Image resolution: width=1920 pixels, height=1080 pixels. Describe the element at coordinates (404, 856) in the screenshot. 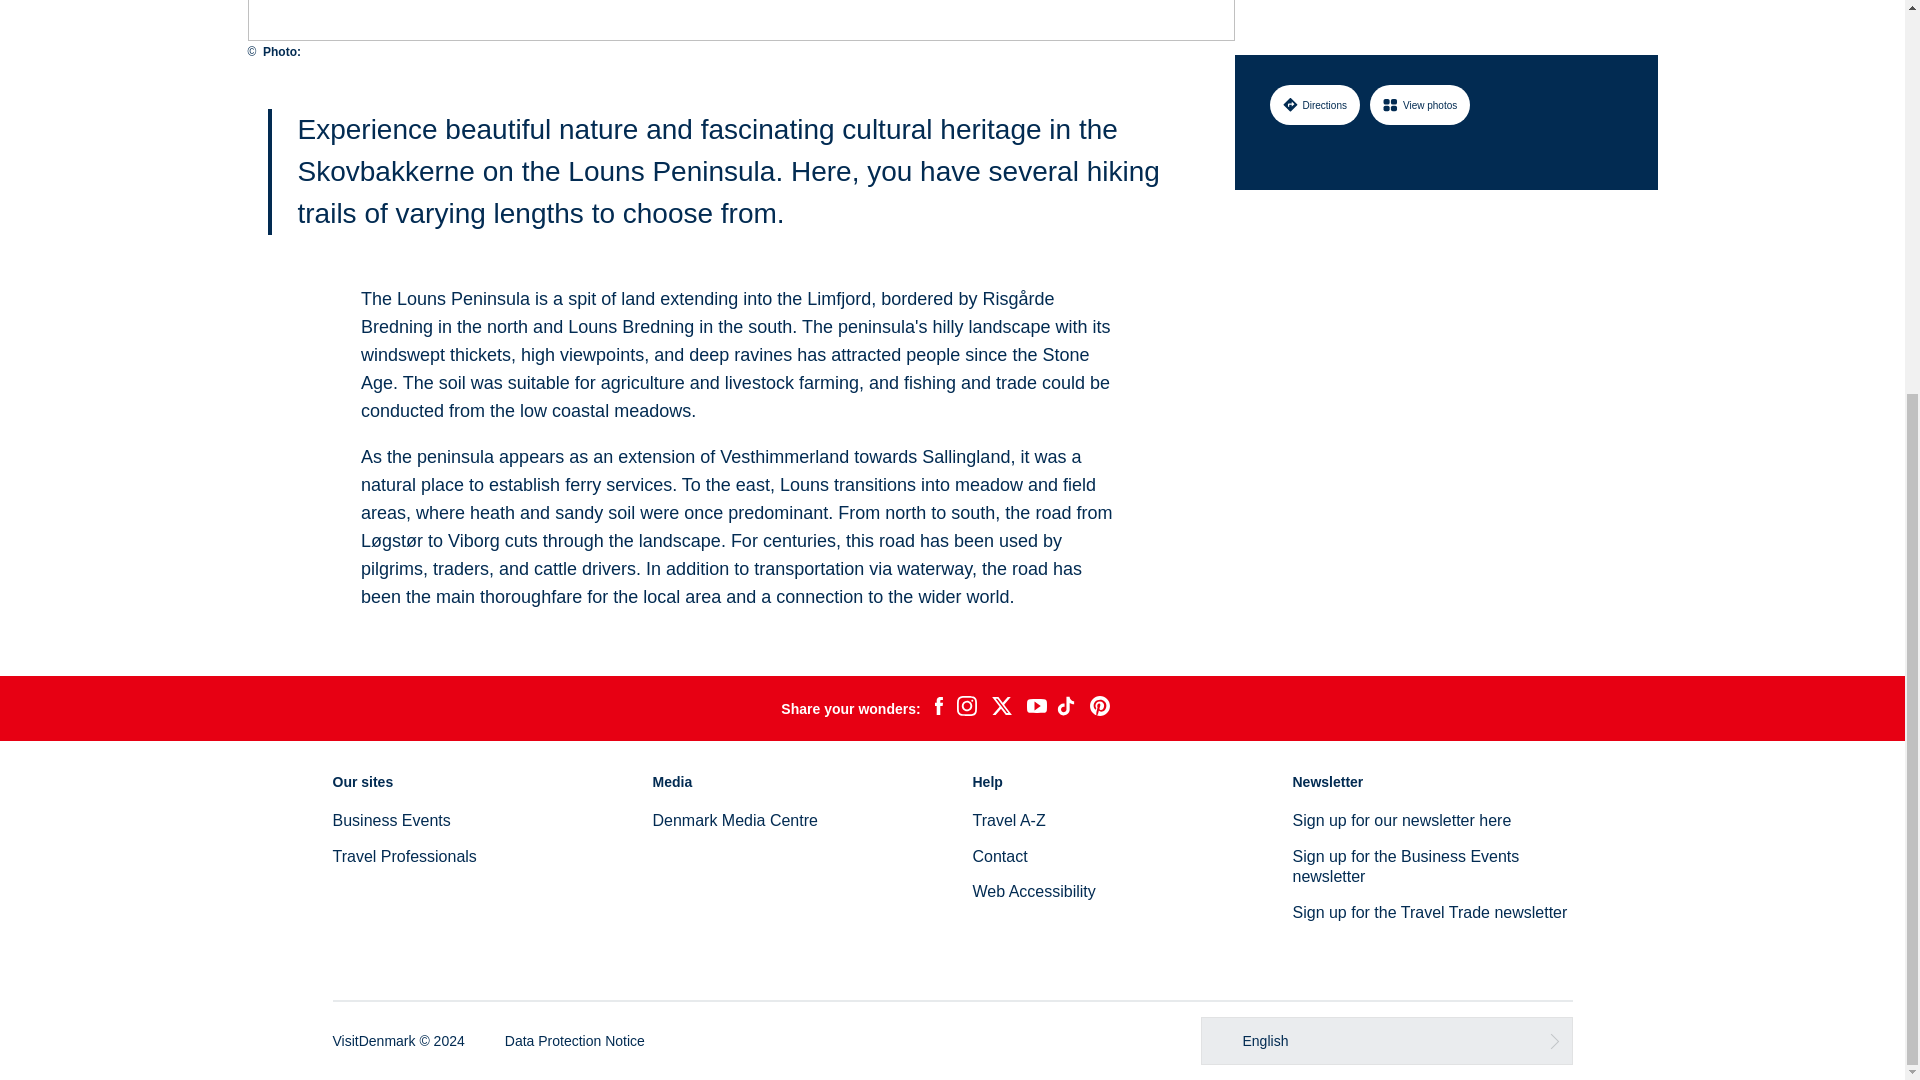

I see `Travel Professionals` at that location.